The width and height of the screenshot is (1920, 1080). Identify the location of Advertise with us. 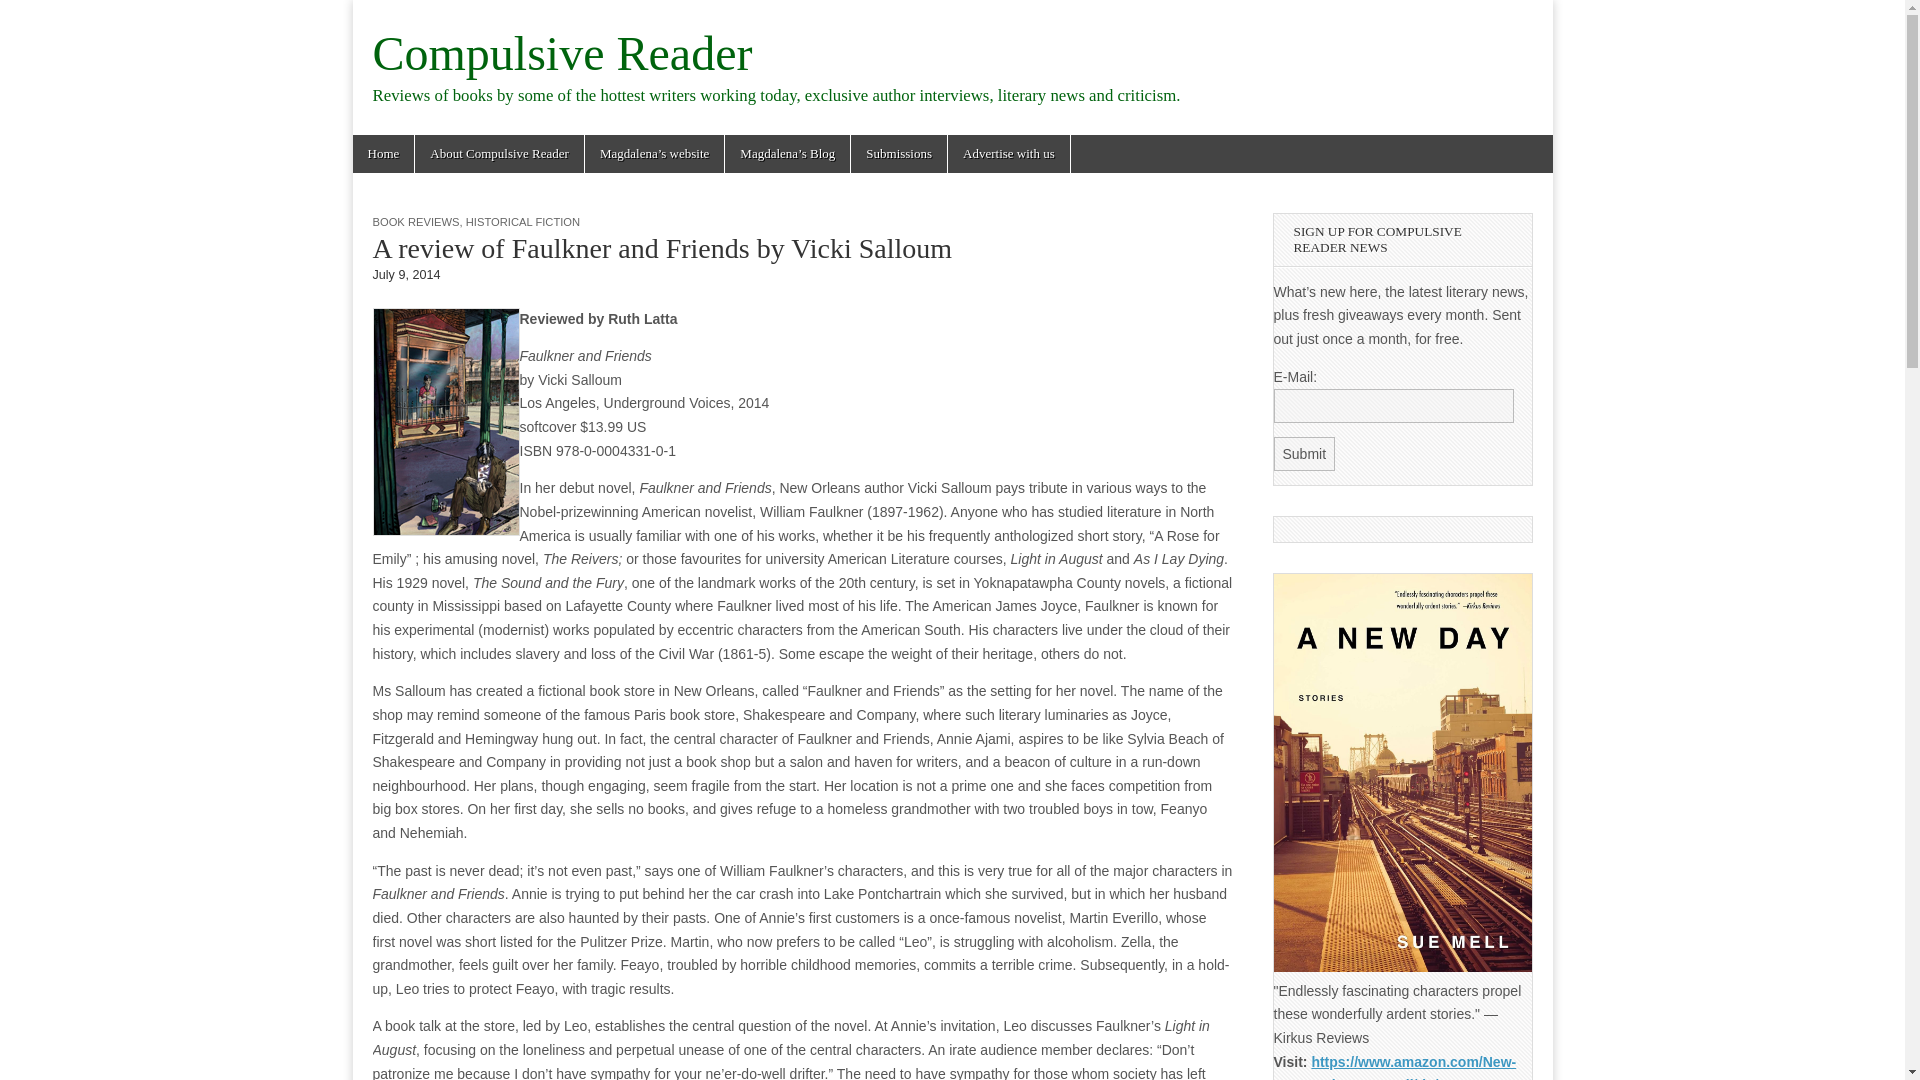
(1008, 154).